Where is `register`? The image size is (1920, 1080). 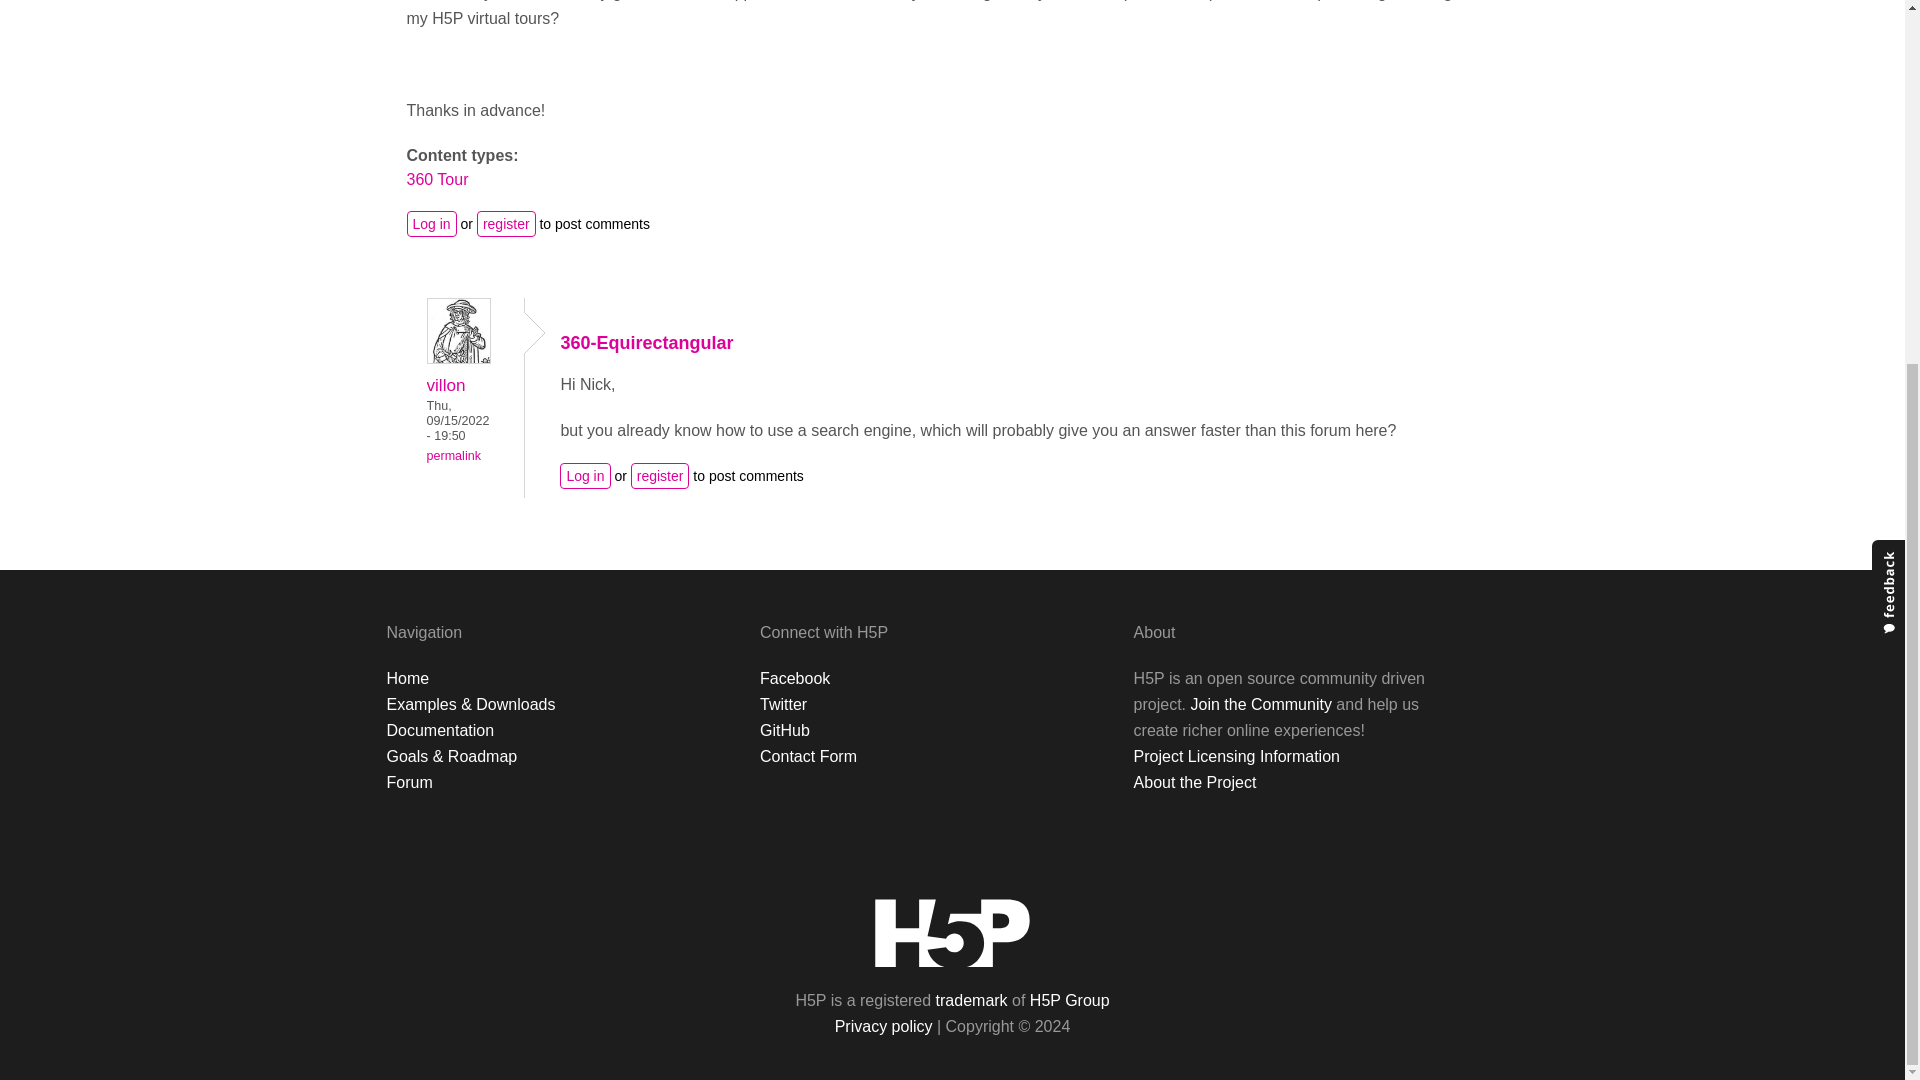 register is located at coordinates (506, 223).